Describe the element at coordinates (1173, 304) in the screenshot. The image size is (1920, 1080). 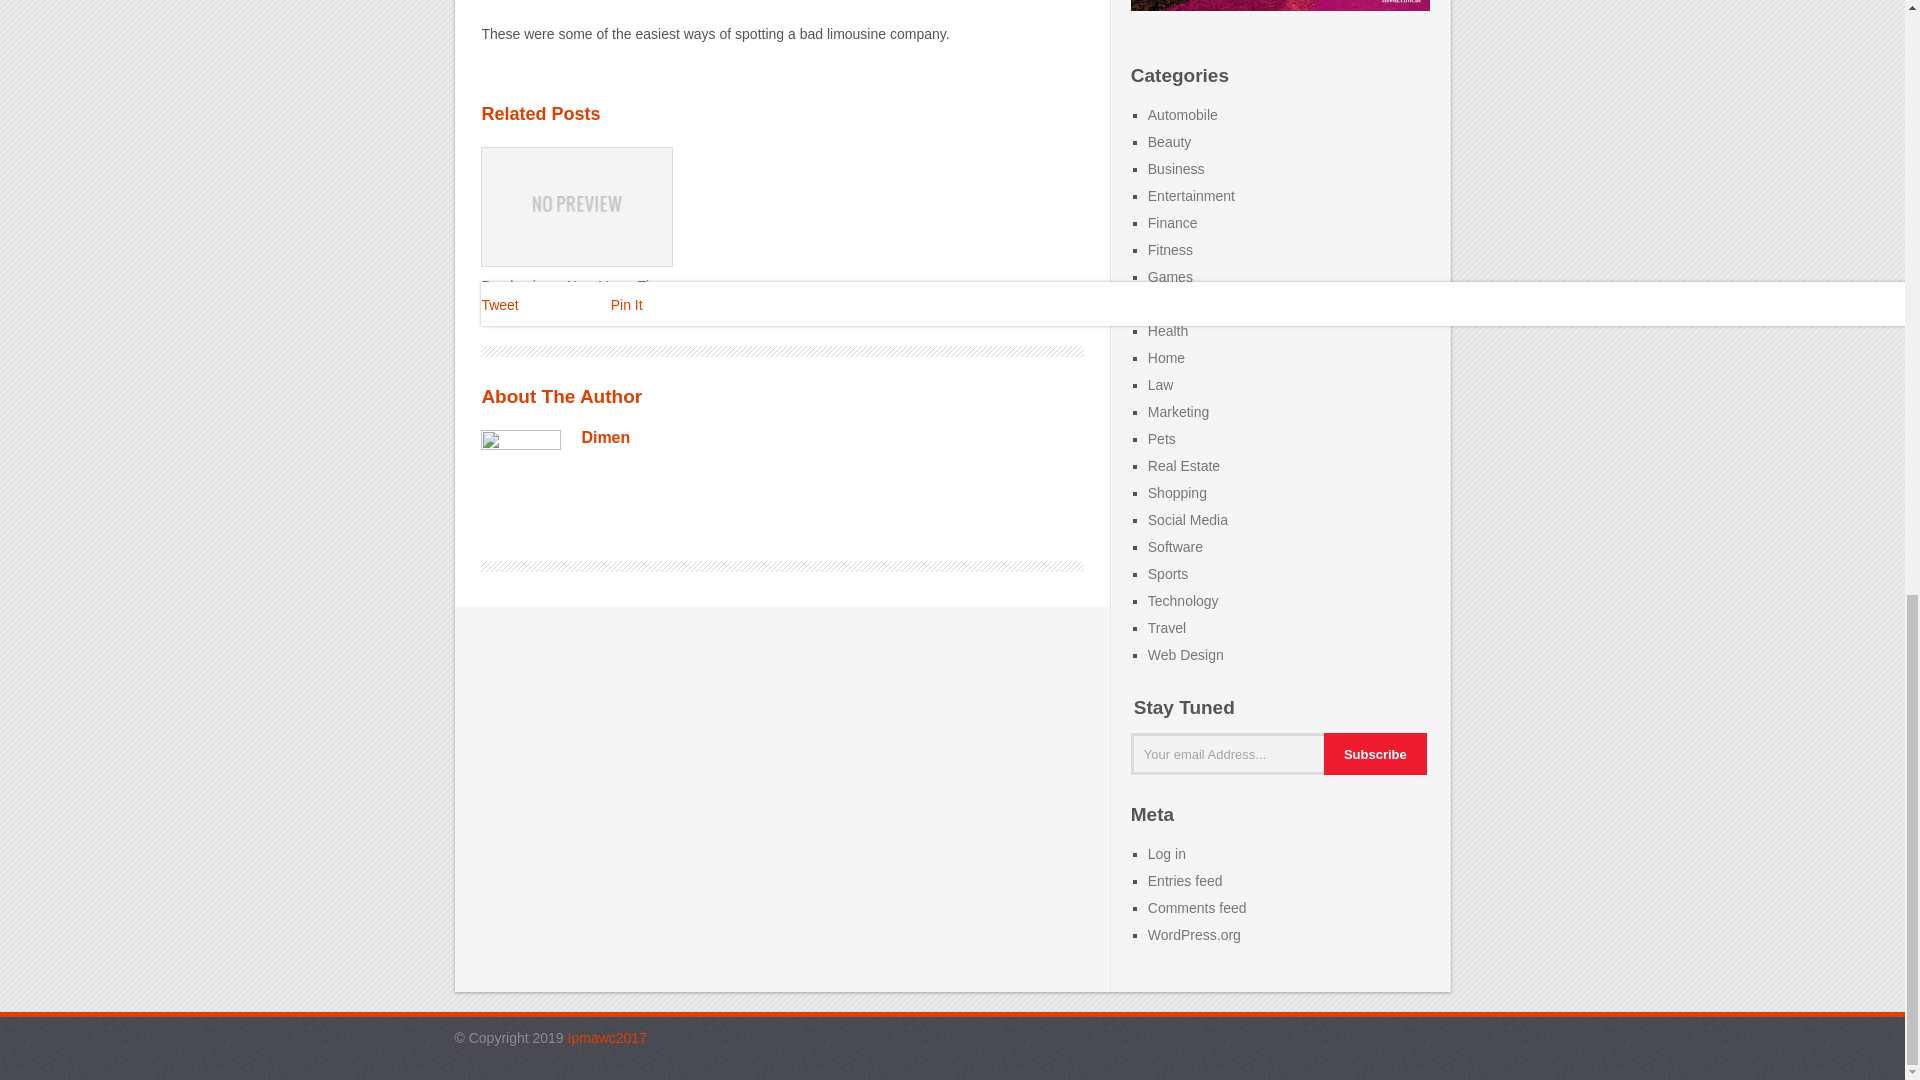
I see `General` at that location.